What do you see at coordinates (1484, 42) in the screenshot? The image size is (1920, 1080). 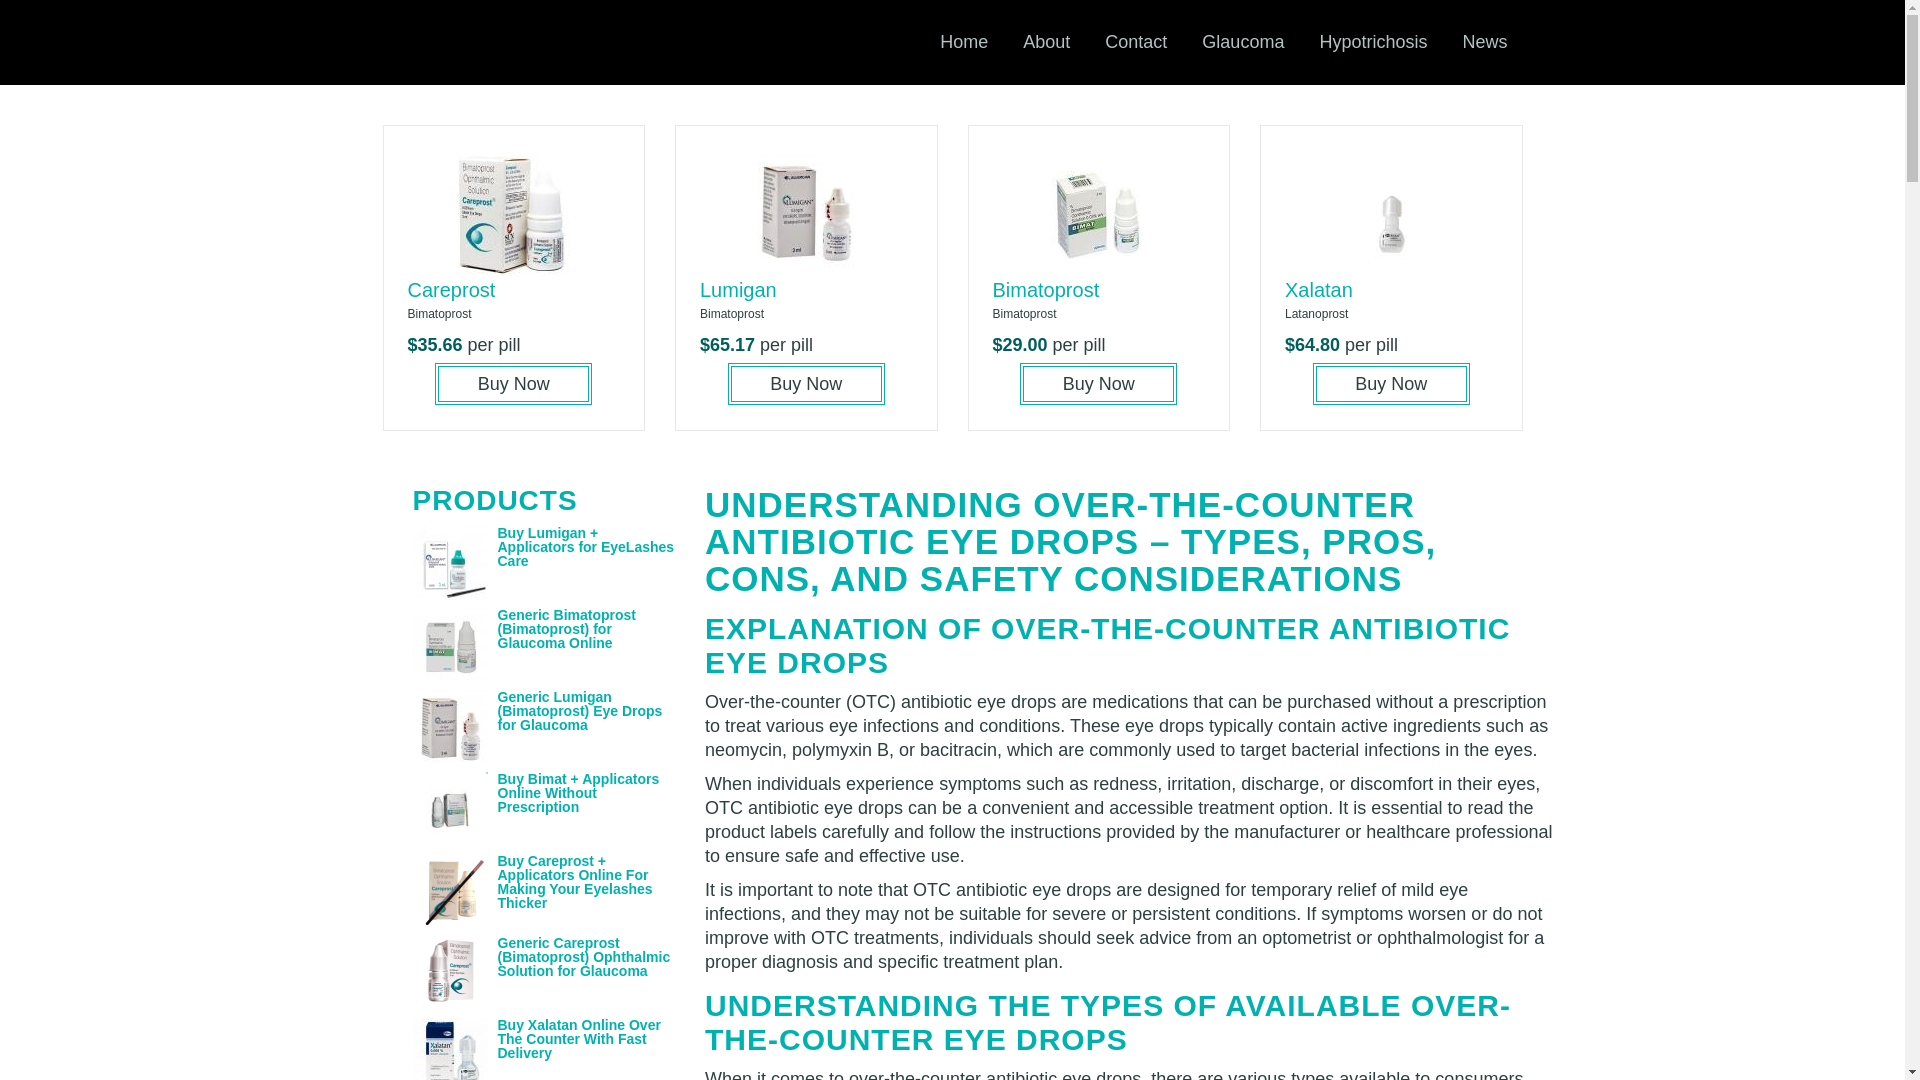 I see `News` at bounding box center [1484, 42].